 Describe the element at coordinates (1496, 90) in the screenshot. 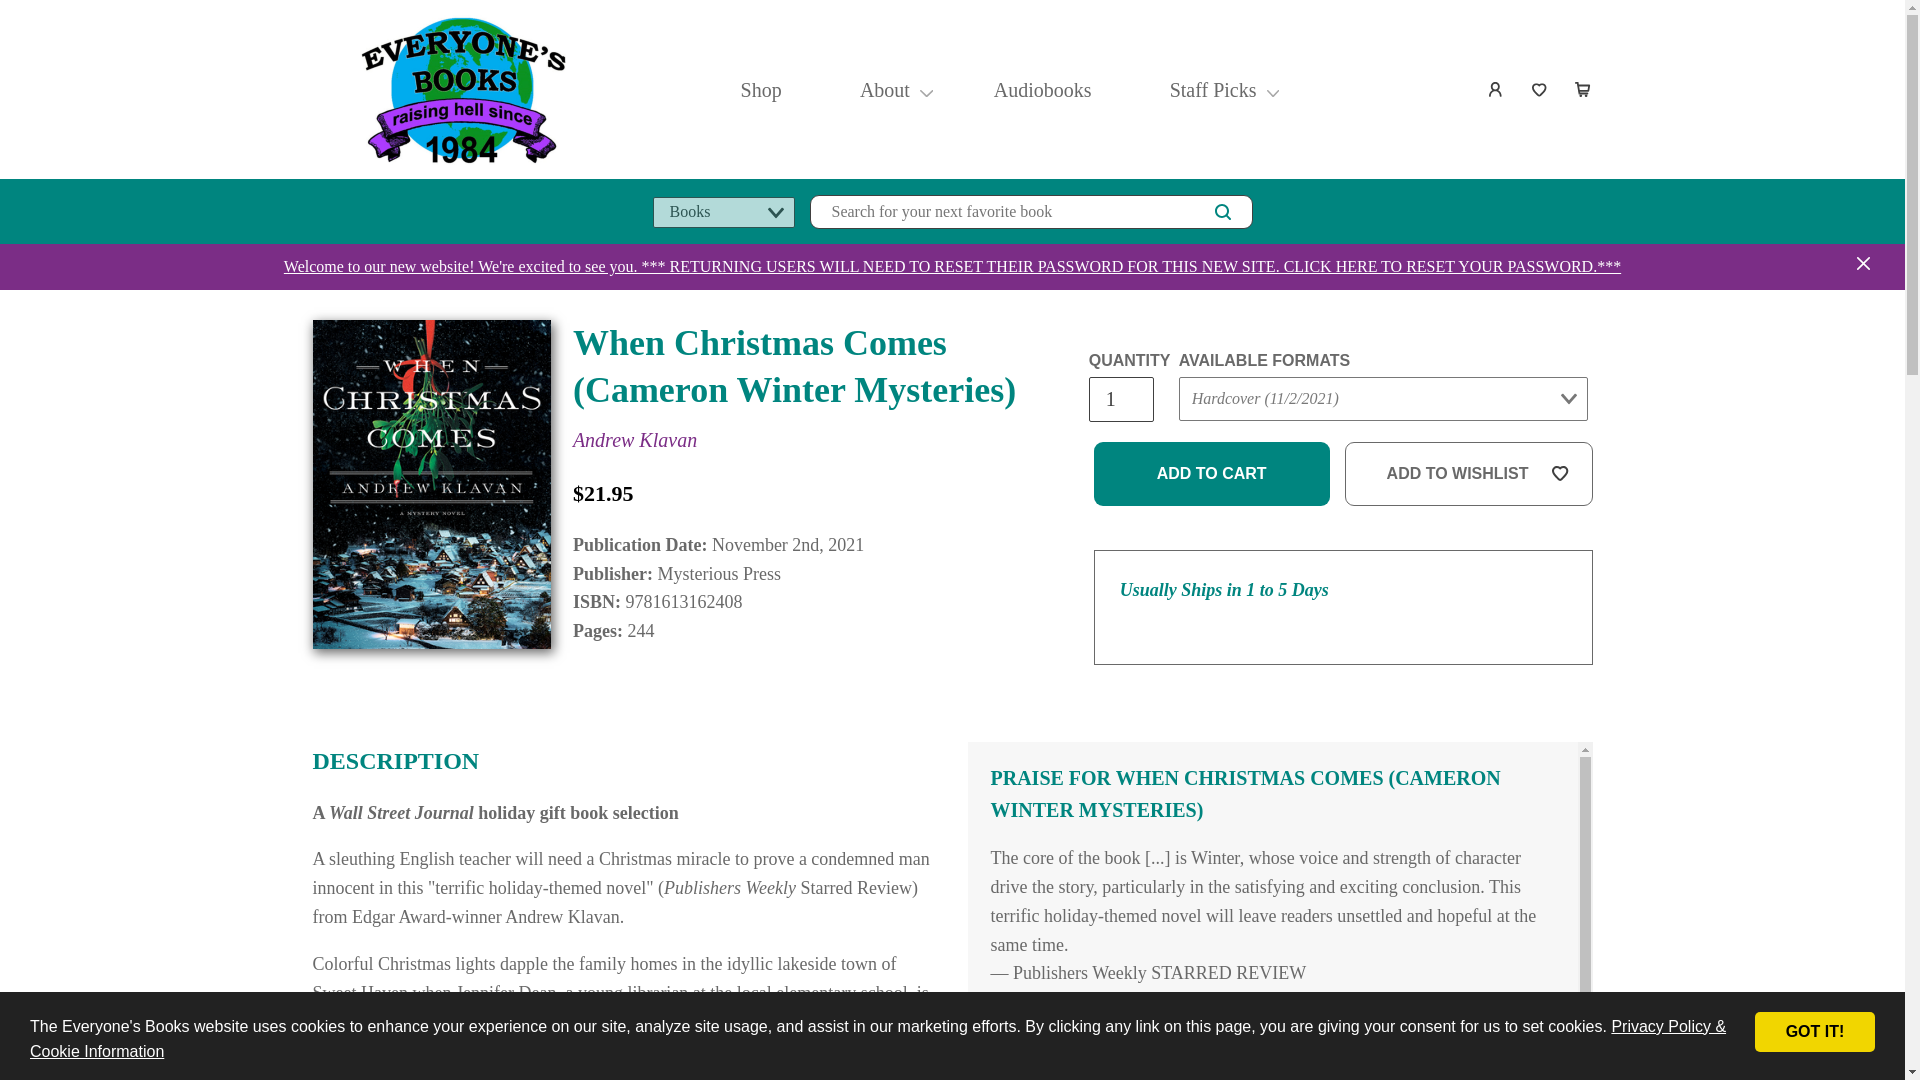

I see `Log in` at that location.